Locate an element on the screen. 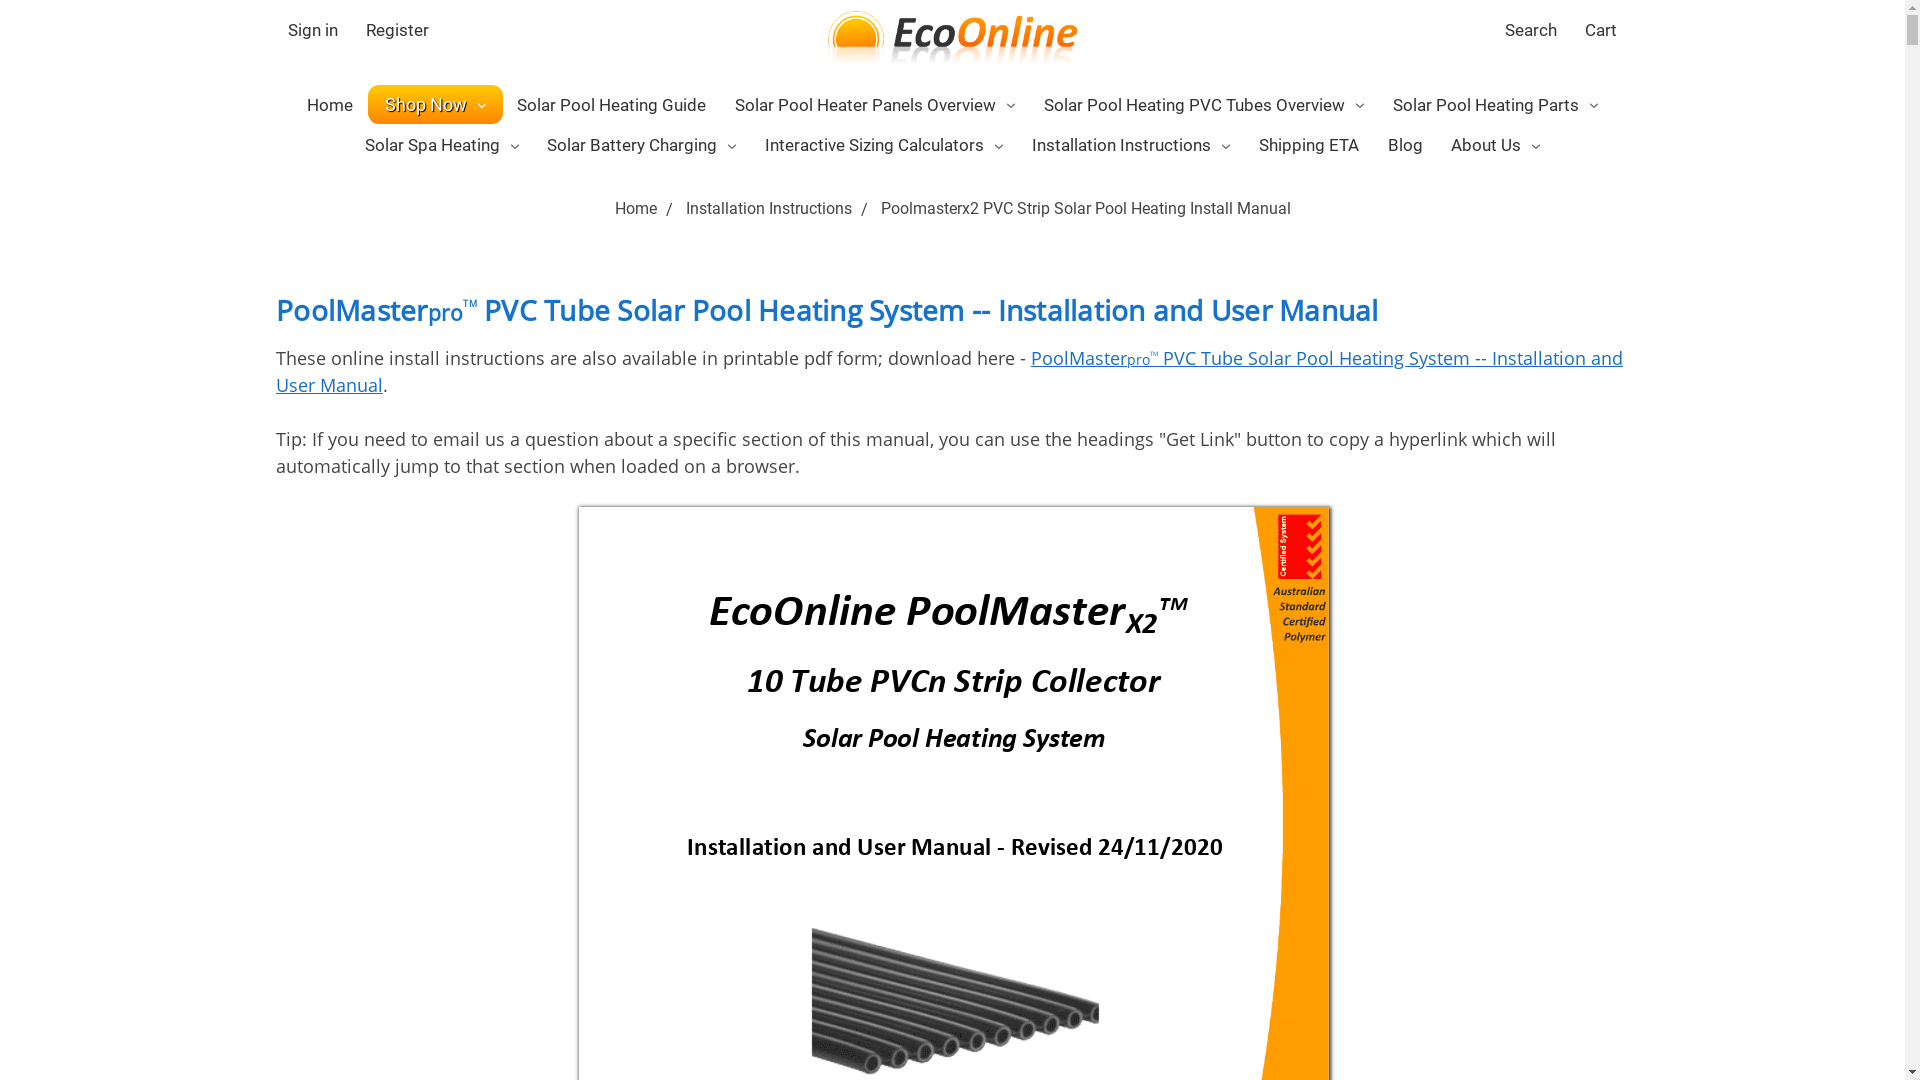 This screenshot has height=1080, width=1920. Blog is located at coordinates (1405, 146).